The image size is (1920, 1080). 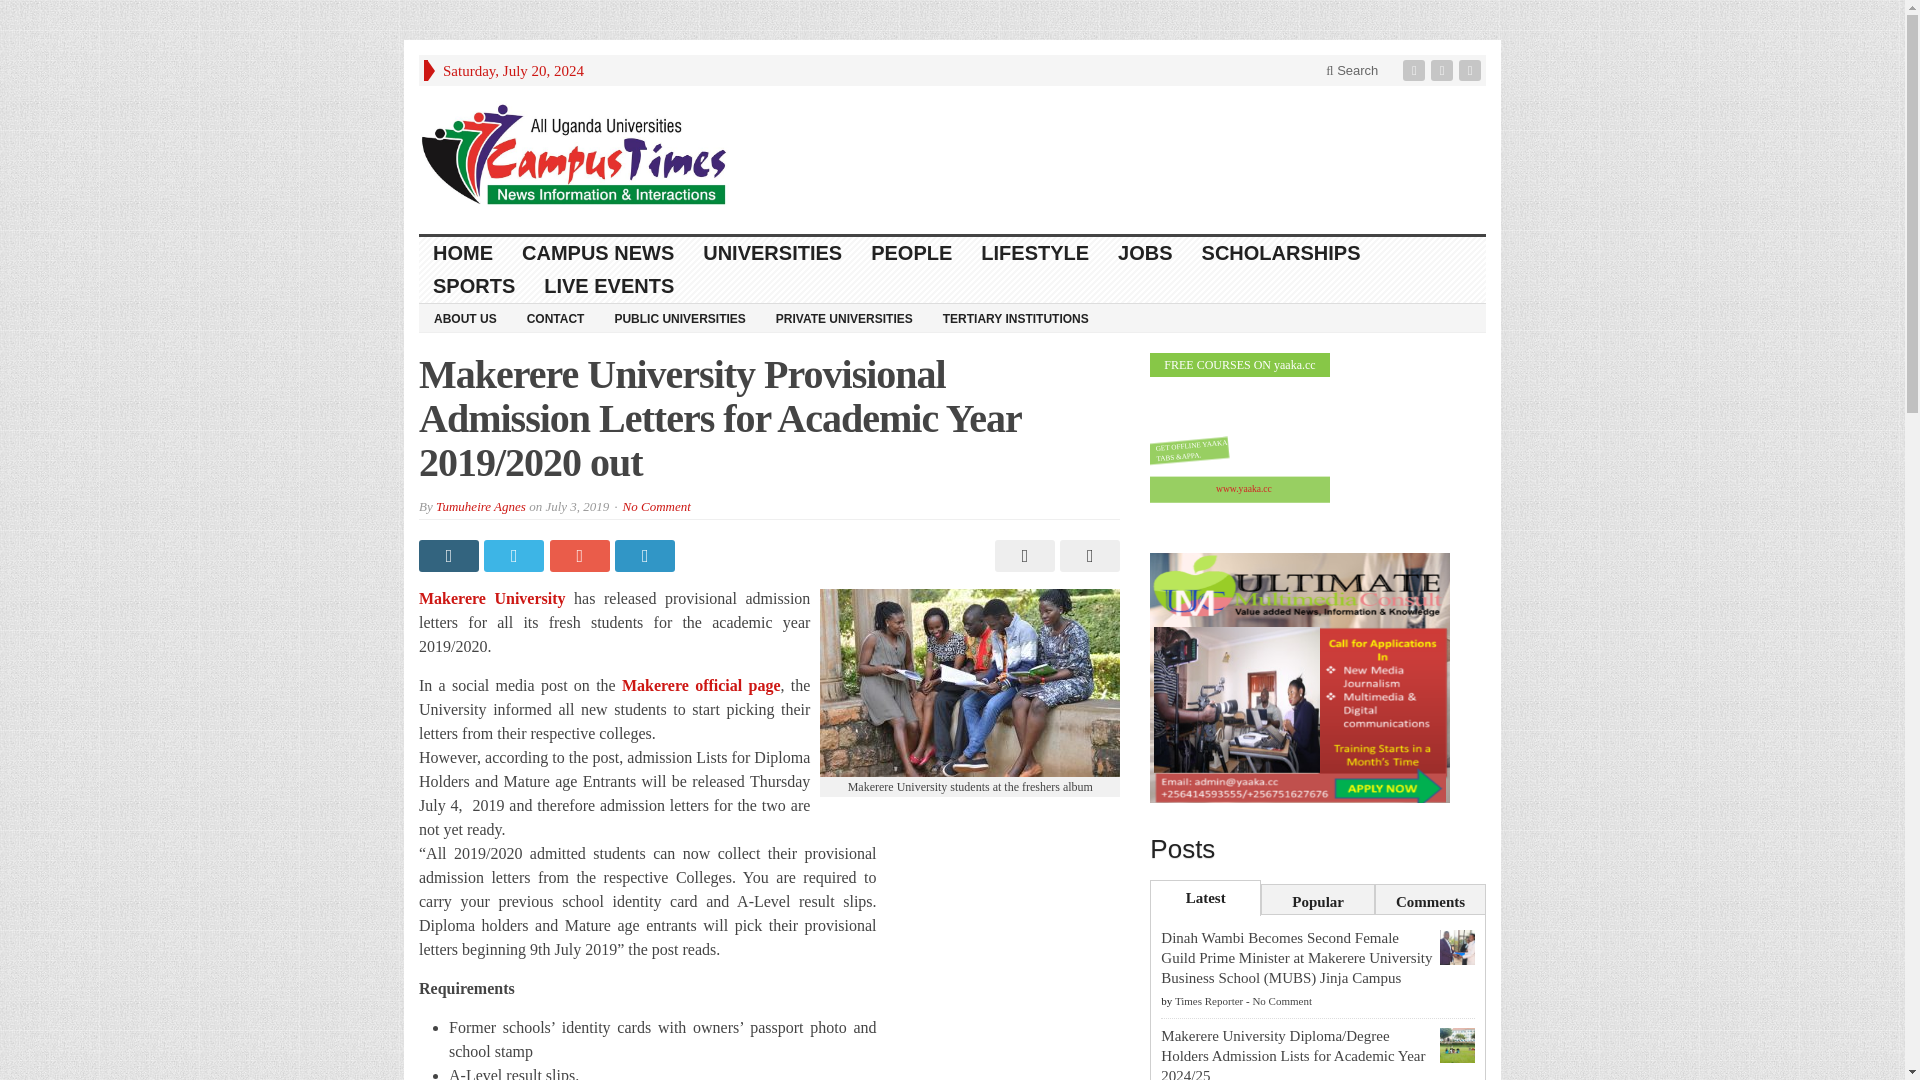 What do you see at coordinates (1416, 70) in the screenshot?
I see `Facebook` at bounding box center [1416, 70].